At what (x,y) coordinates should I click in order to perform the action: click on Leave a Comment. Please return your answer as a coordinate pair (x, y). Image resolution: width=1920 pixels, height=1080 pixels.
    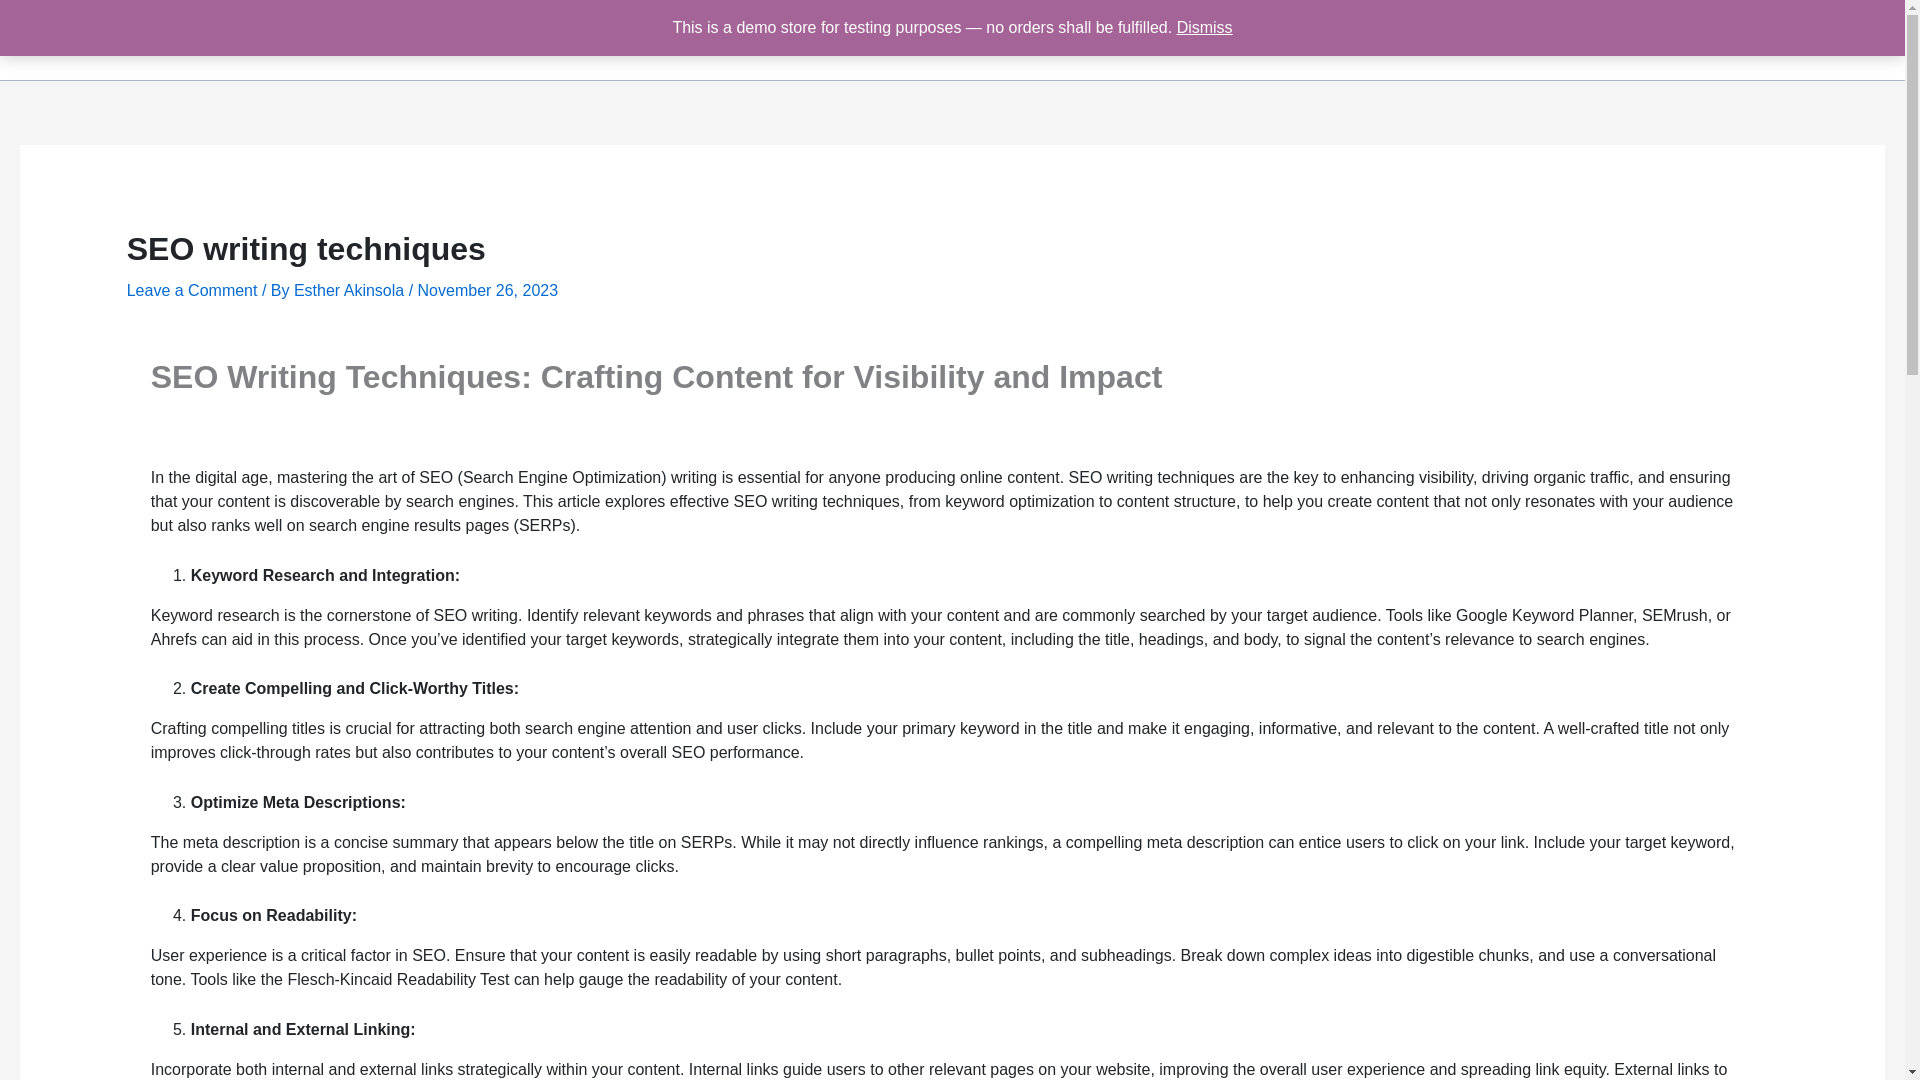
    Looking at the image, I should click on (192, 290).